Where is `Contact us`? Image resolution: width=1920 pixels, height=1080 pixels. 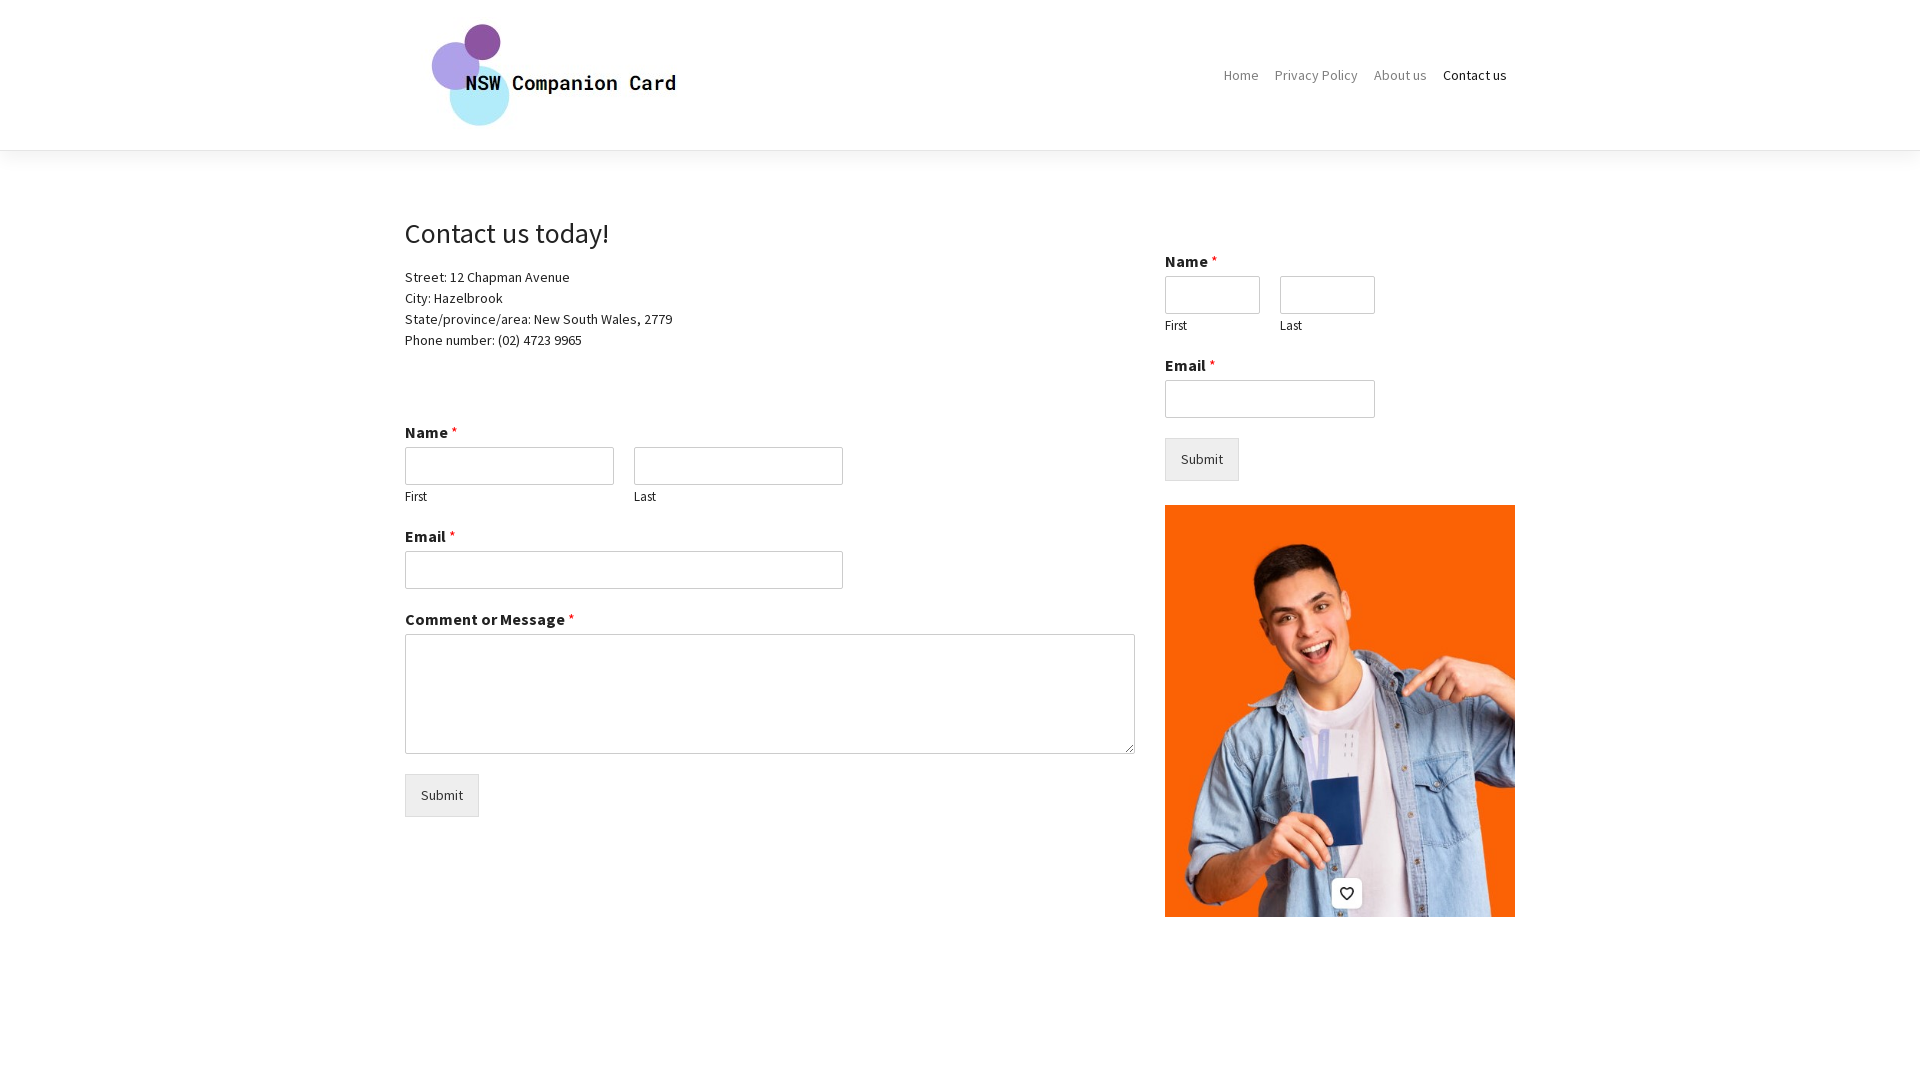 Contact us is located at coordinates (1475, 76).